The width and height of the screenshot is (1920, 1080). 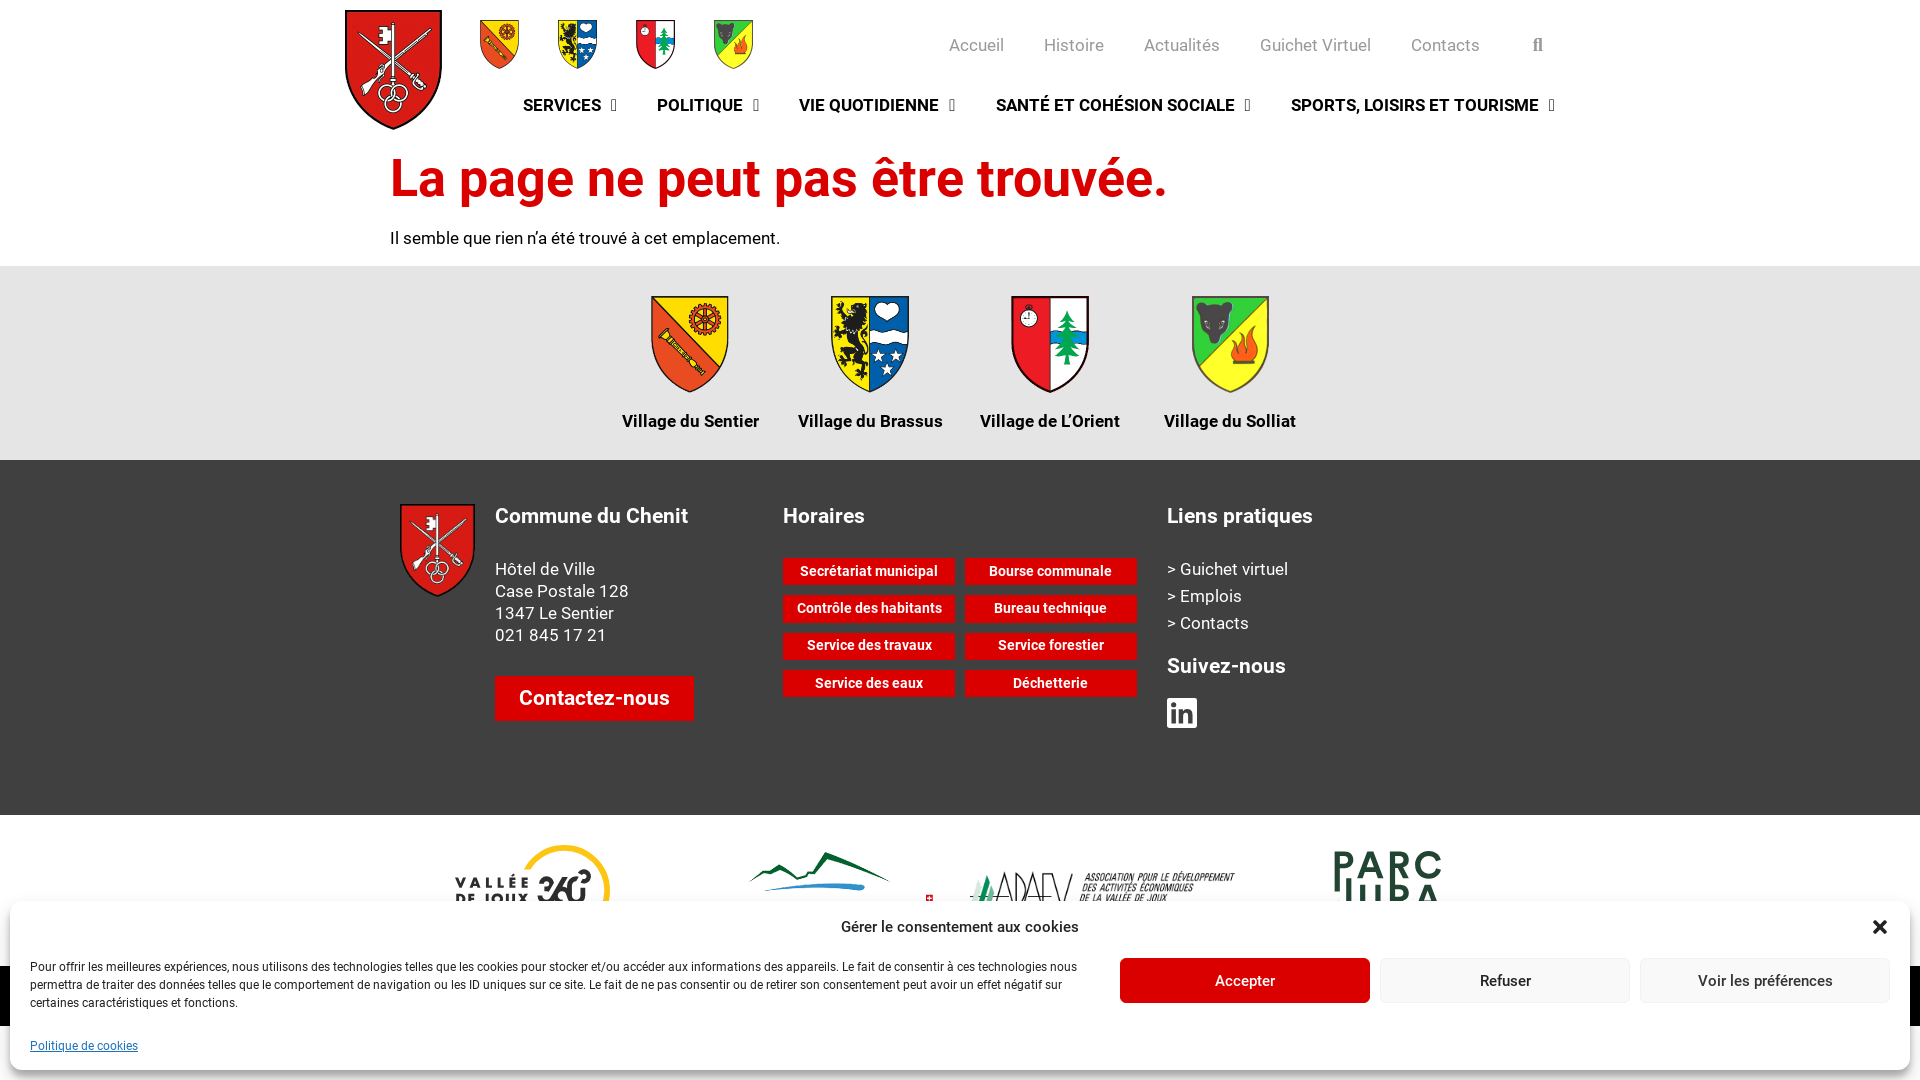 I want to click on Refuser, so click(x=1505, y=980).